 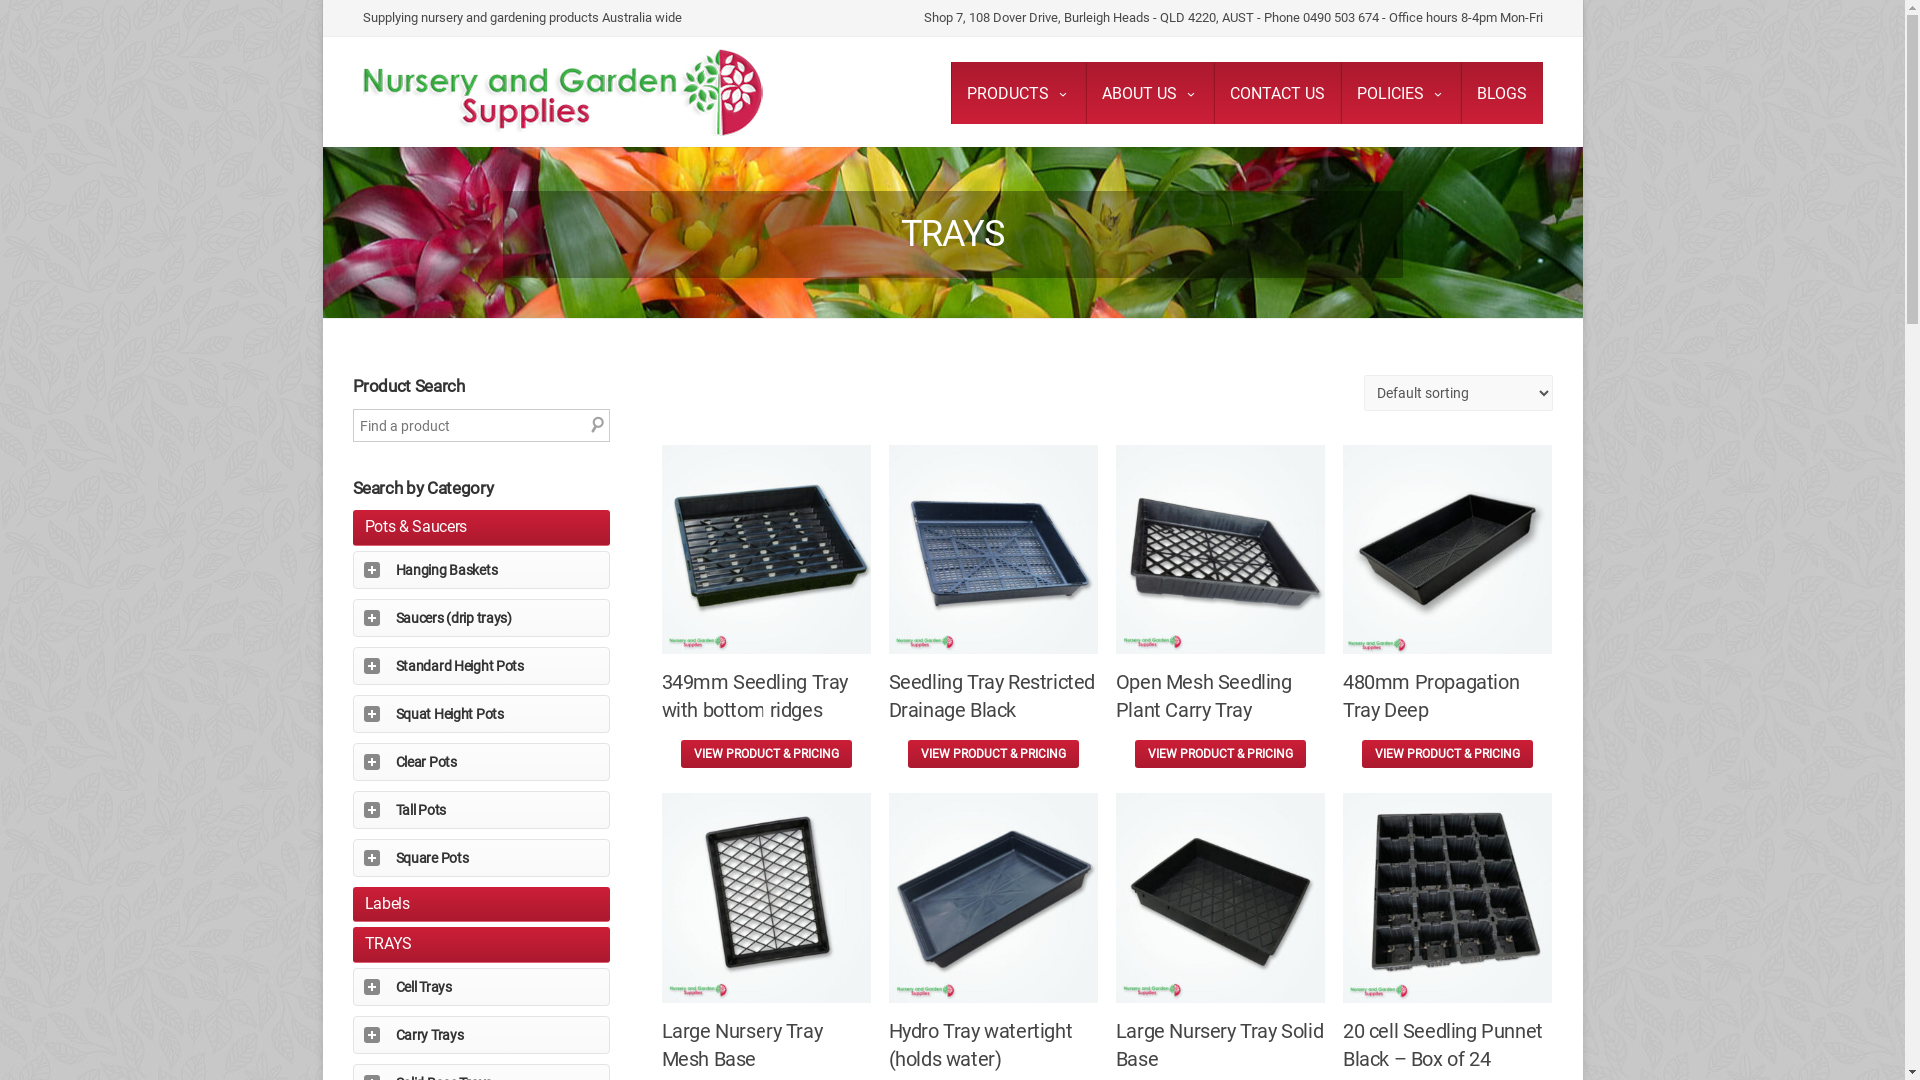 I want to click on TRAYS, so click(x=388, y=944).